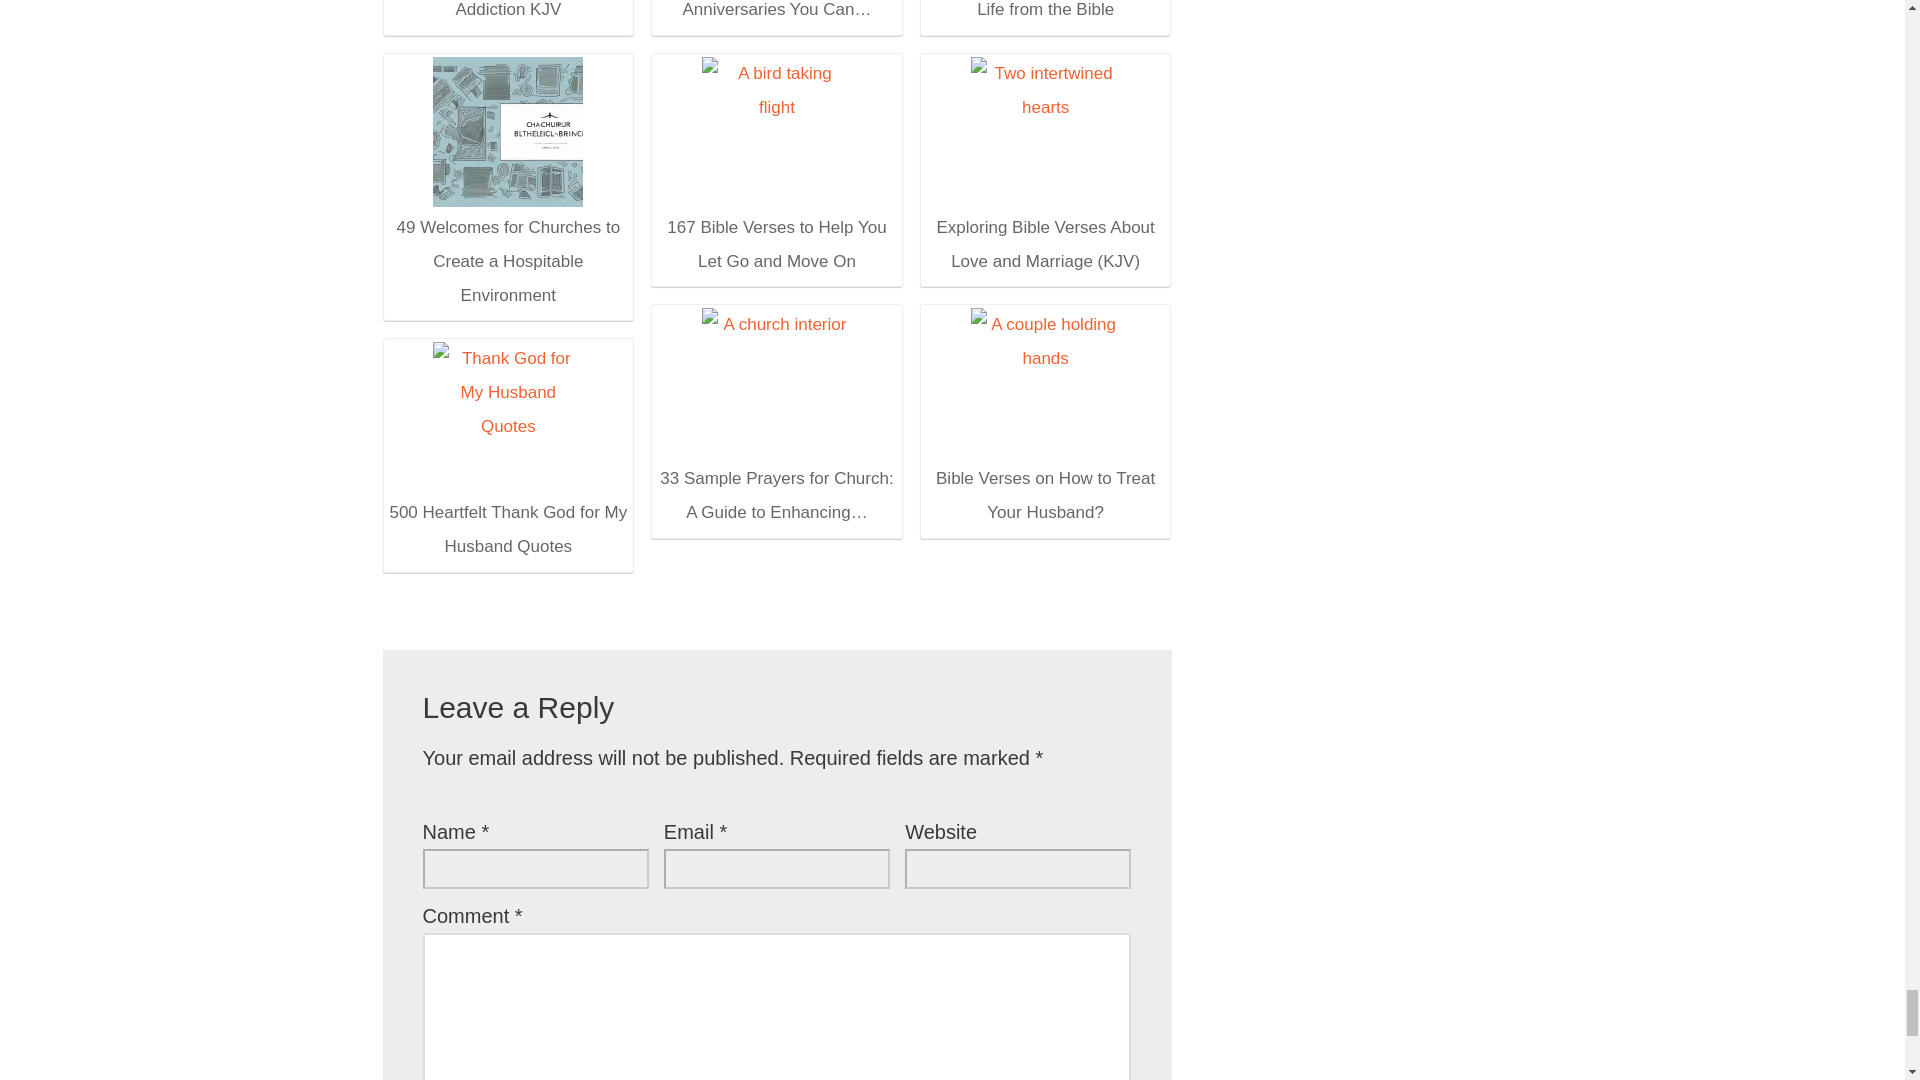 The height and width of the screenshot is (1080, 1920). I want to click on 167 Bible Verses to Help You Let Go and Move On, so click(777, 131).